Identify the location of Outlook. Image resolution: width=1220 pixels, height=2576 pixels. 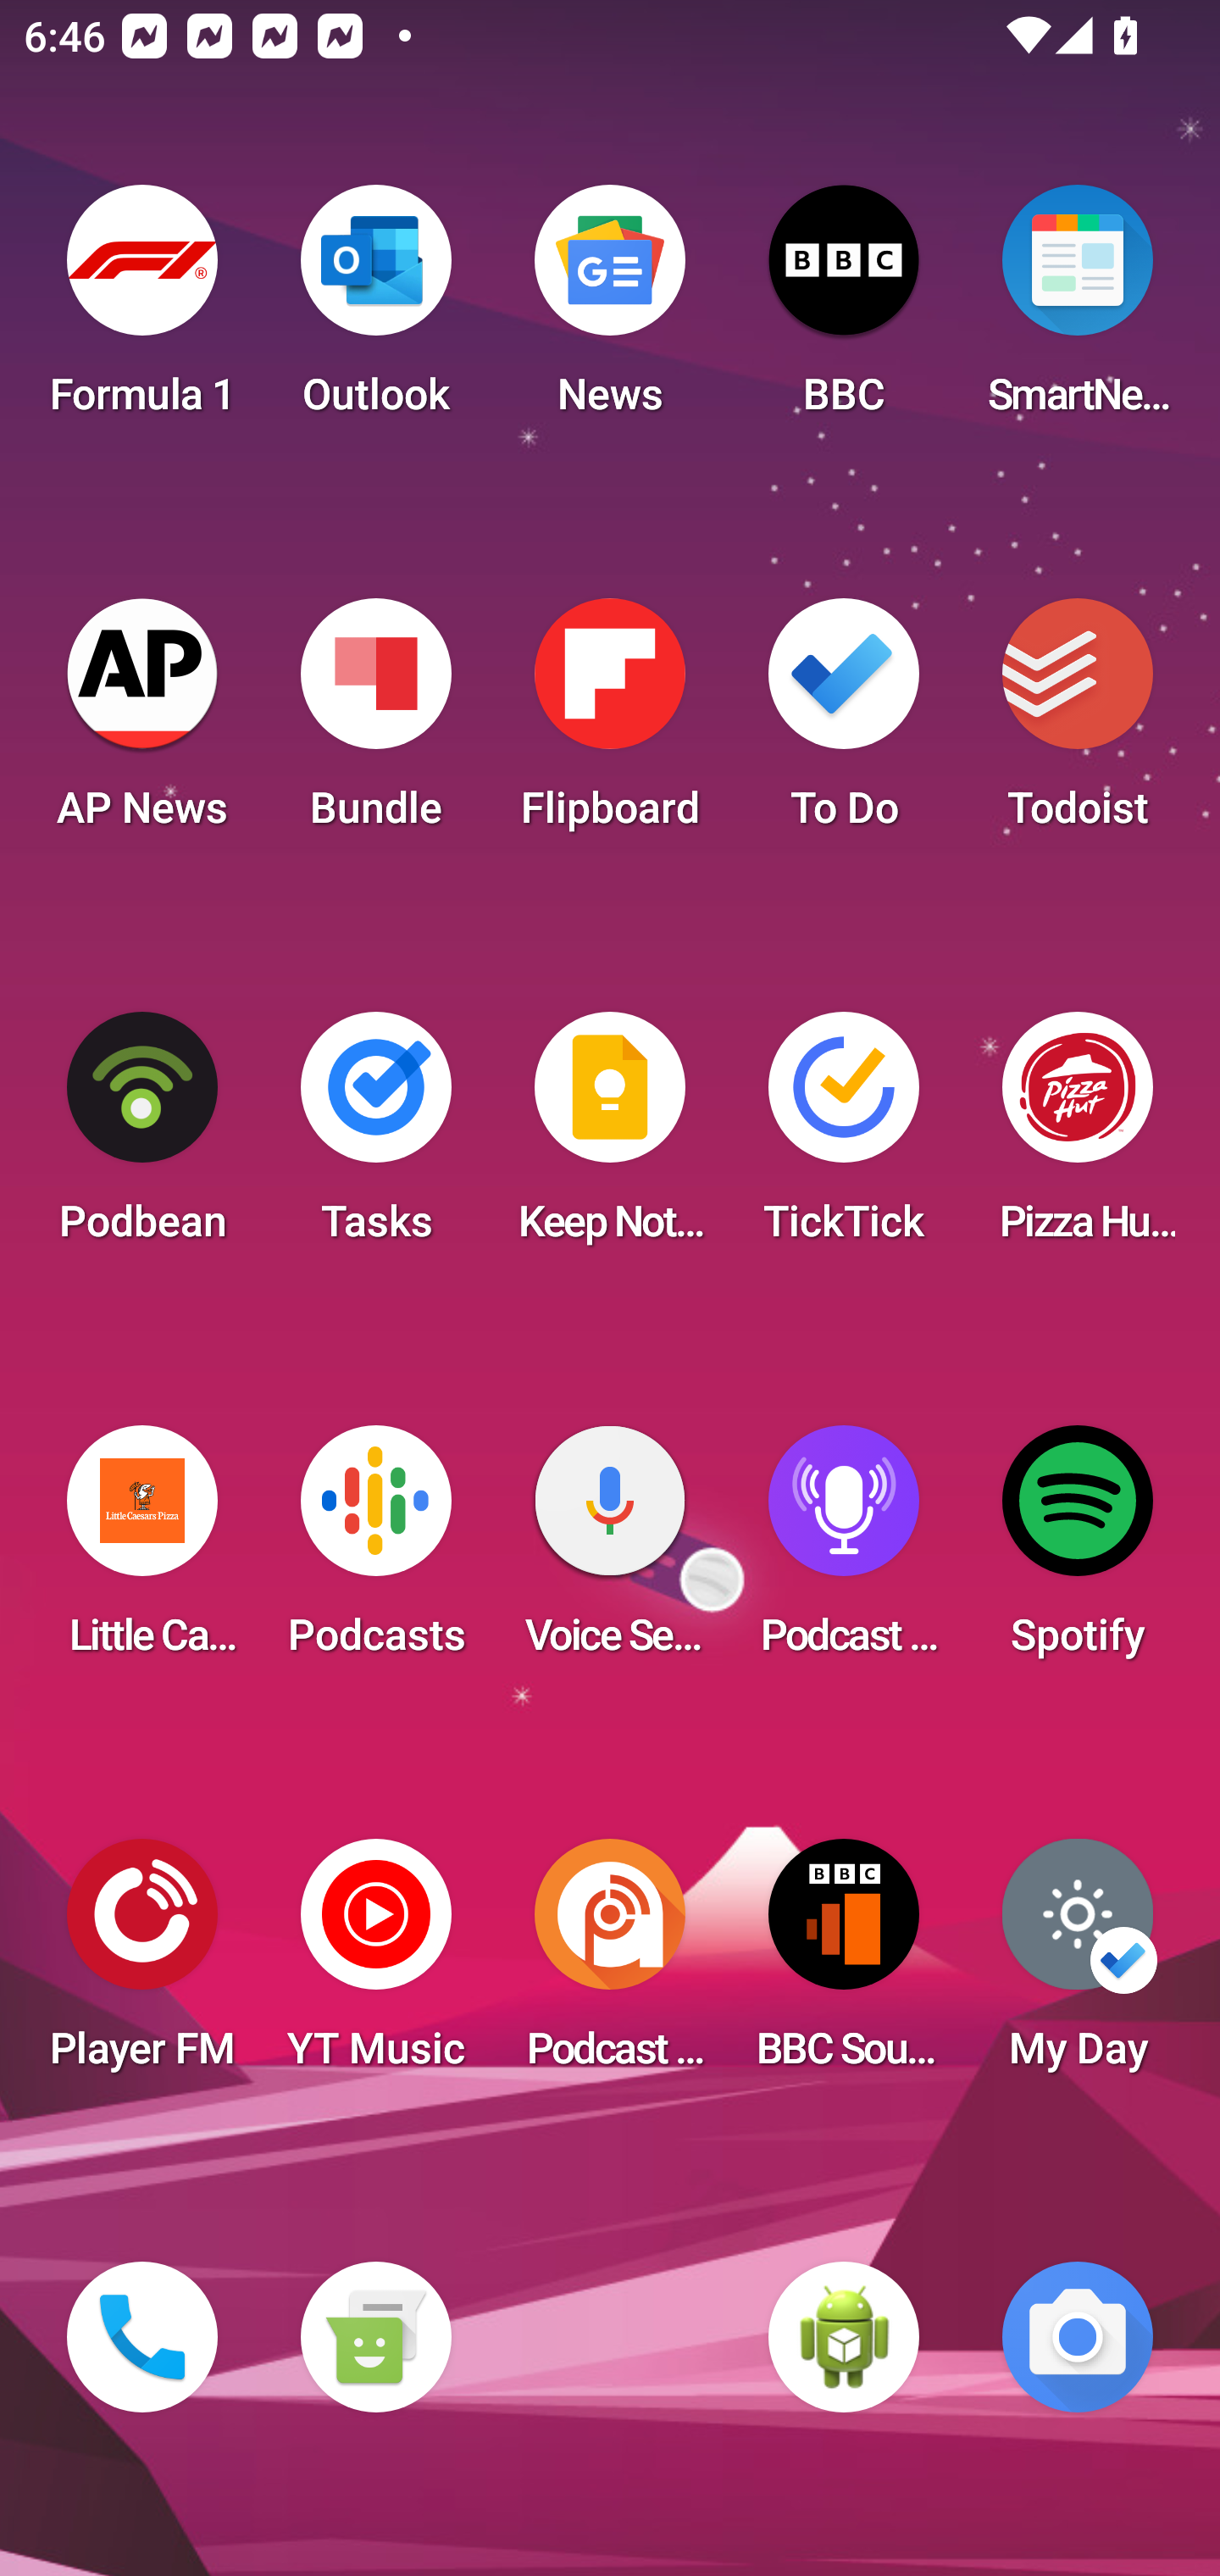
(375, 310).